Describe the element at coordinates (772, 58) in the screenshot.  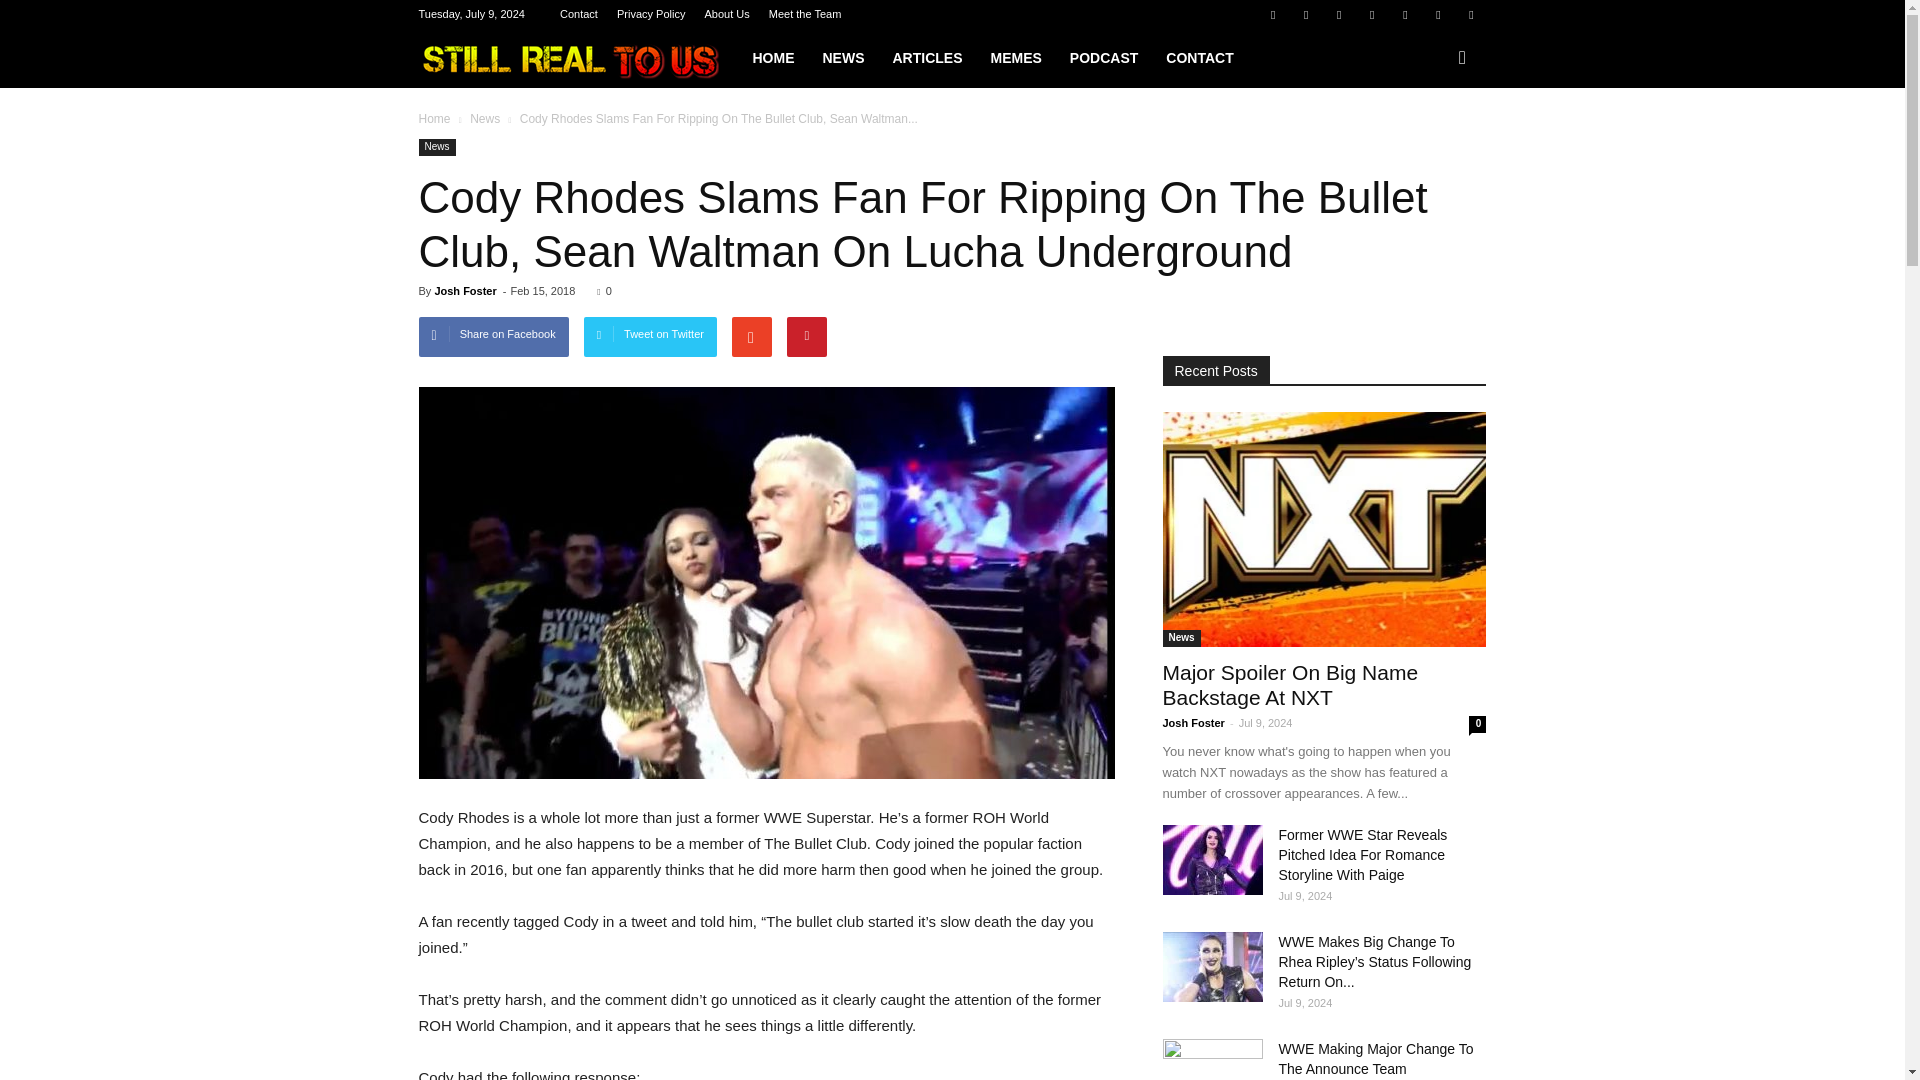
I see `HOME` at that location.